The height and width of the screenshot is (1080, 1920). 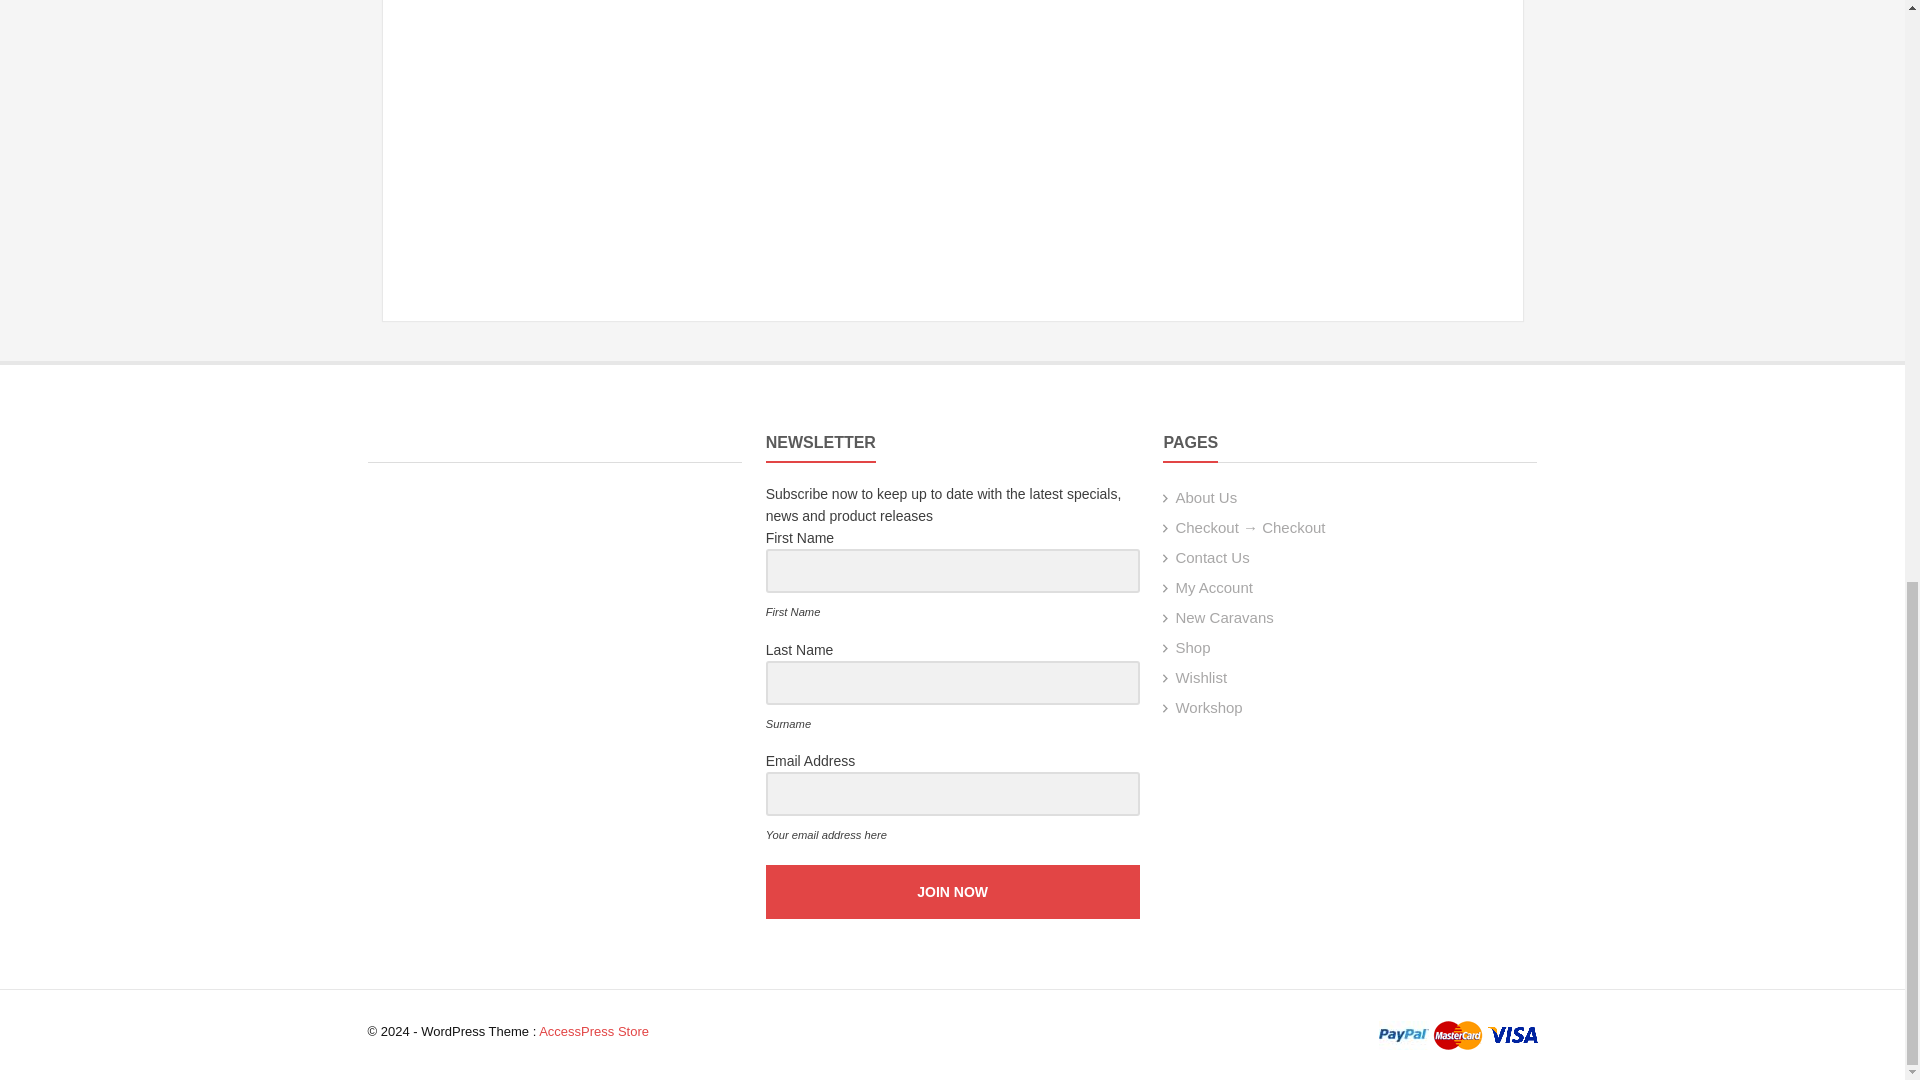 What do you see at coordinates (1208, 707) in the screenshot?
I see `Workshop` at bounding box center [1208, 707].